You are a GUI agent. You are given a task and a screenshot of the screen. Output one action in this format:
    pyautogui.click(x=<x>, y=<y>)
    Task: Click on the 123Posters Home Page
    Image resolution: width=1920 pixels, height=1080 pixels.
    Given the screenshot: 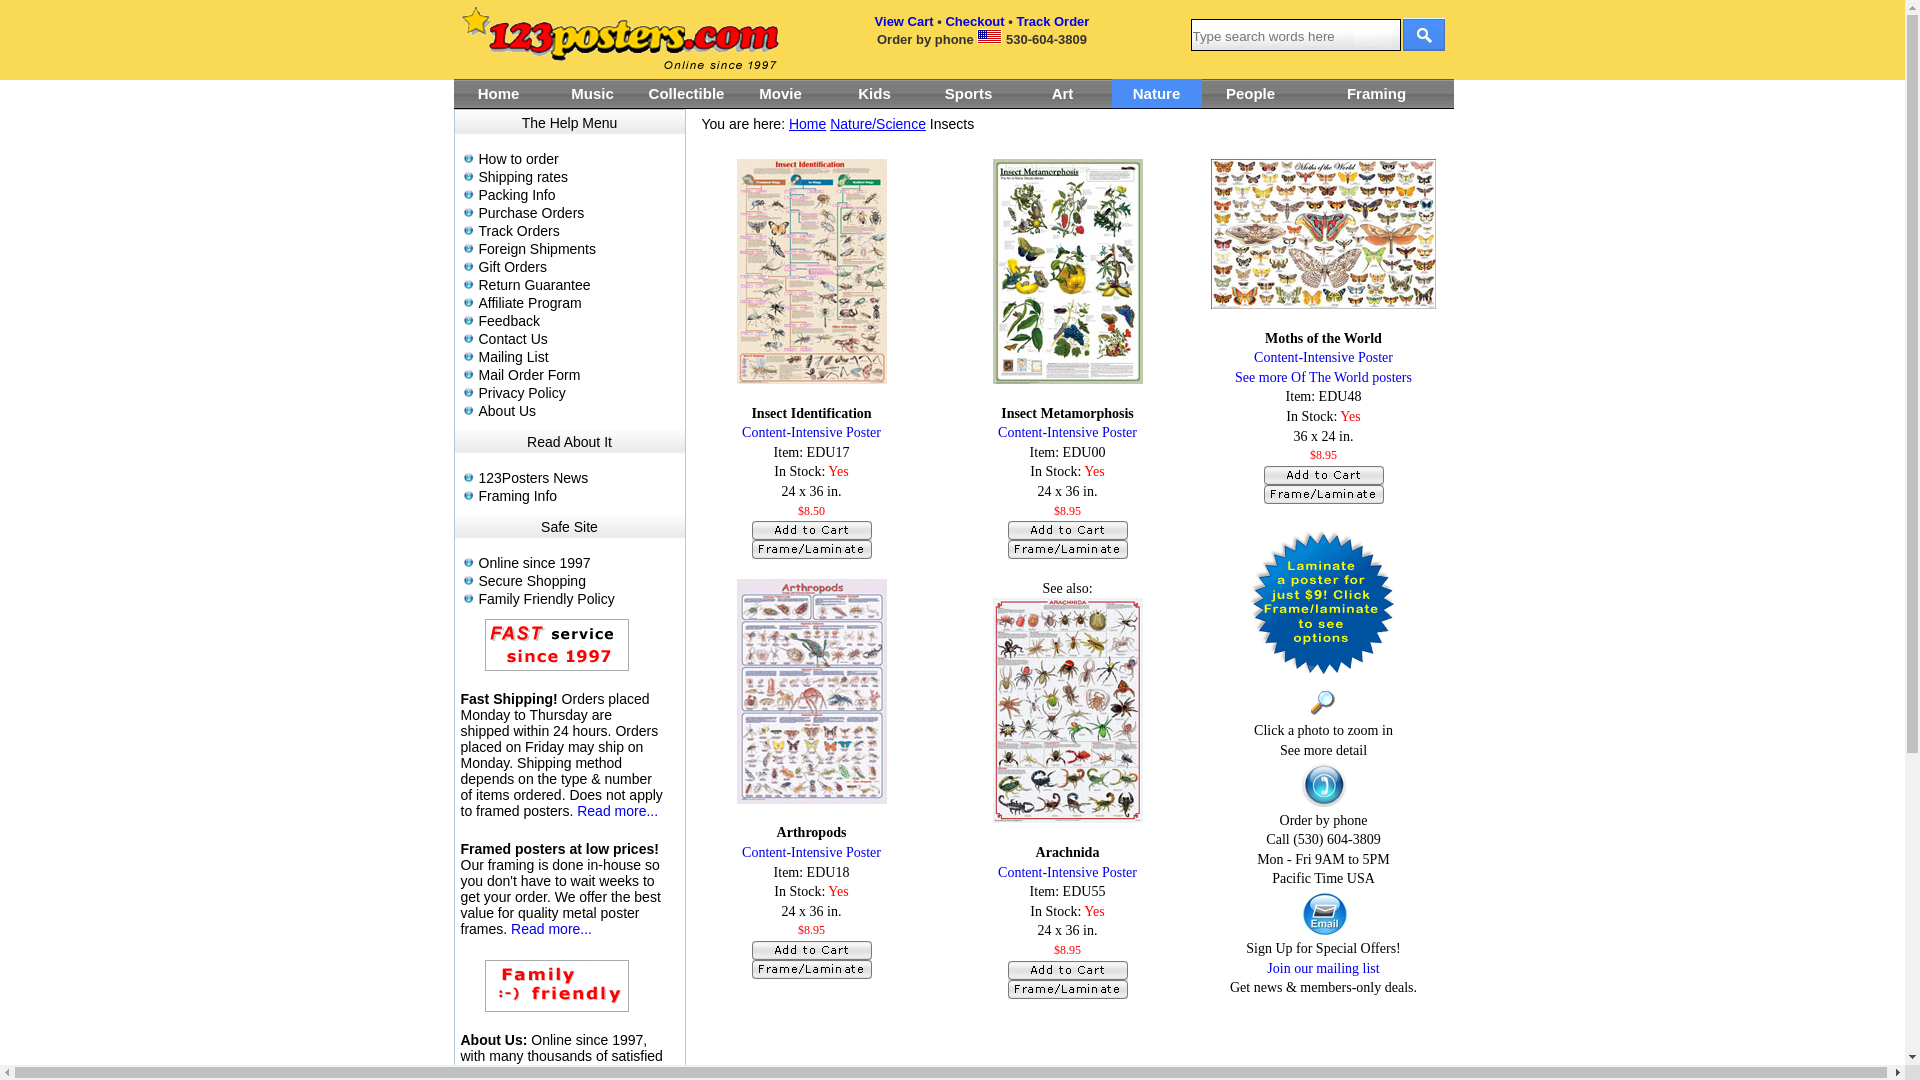 What is the action you would take?
    pyautogui.click(x=619, y=40)
    